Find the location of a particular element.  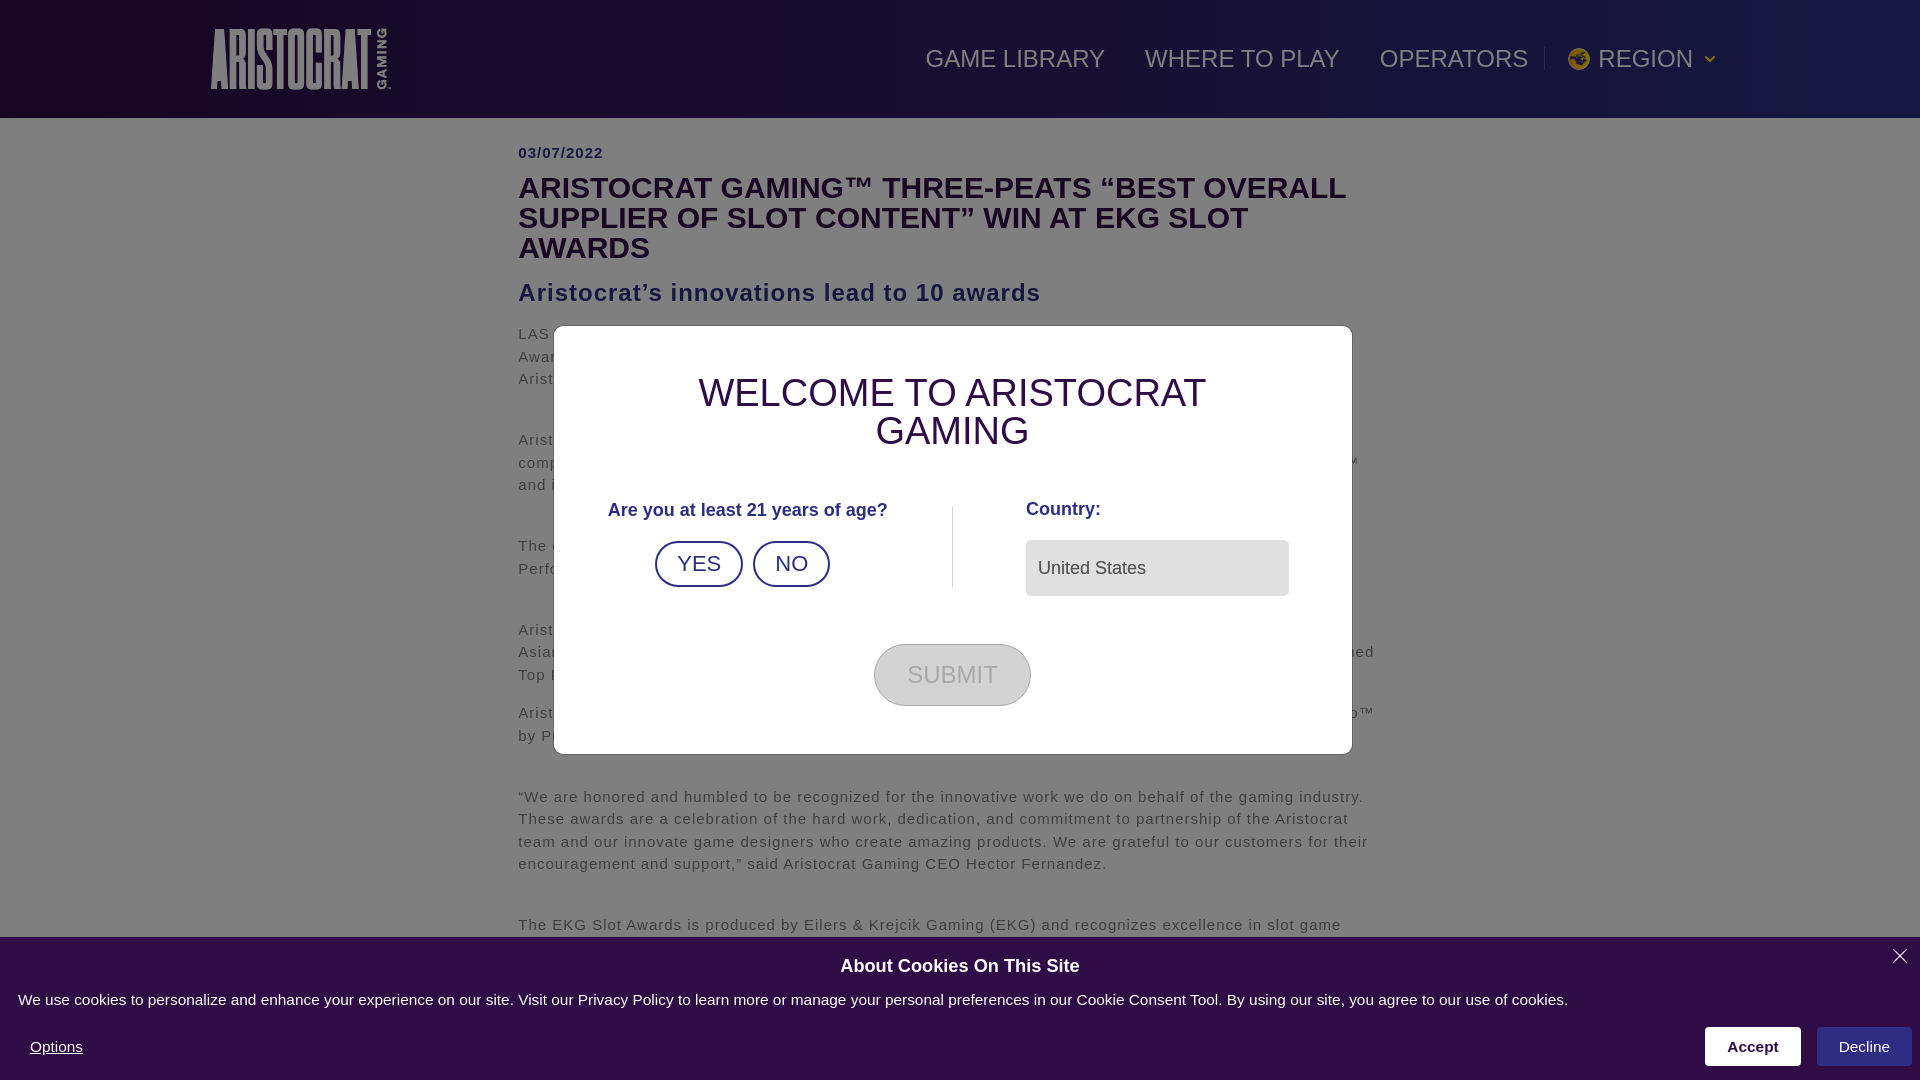

SUBMIT is located at coordinates (952, 674).